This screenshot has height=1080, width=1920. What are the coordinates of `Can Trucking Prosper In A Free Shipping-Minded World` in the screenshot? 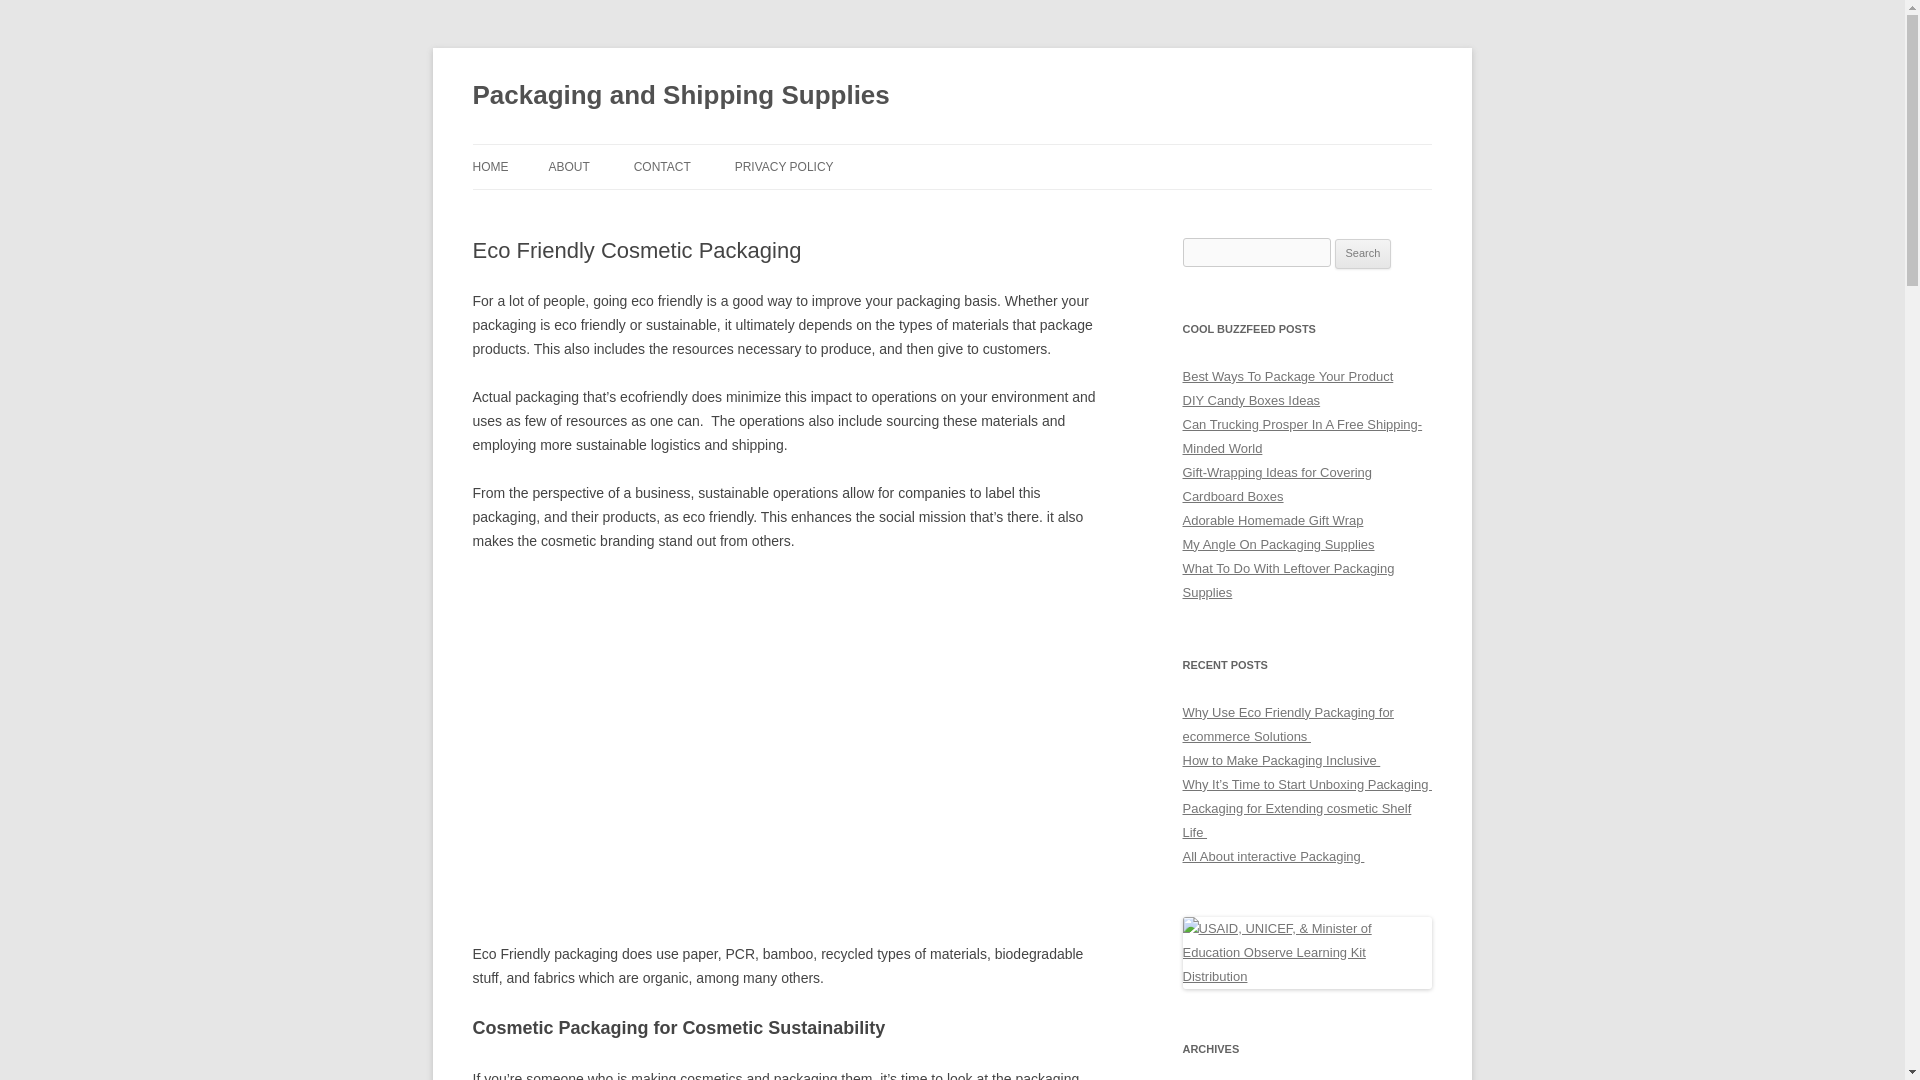 It's located at (1302, 436).